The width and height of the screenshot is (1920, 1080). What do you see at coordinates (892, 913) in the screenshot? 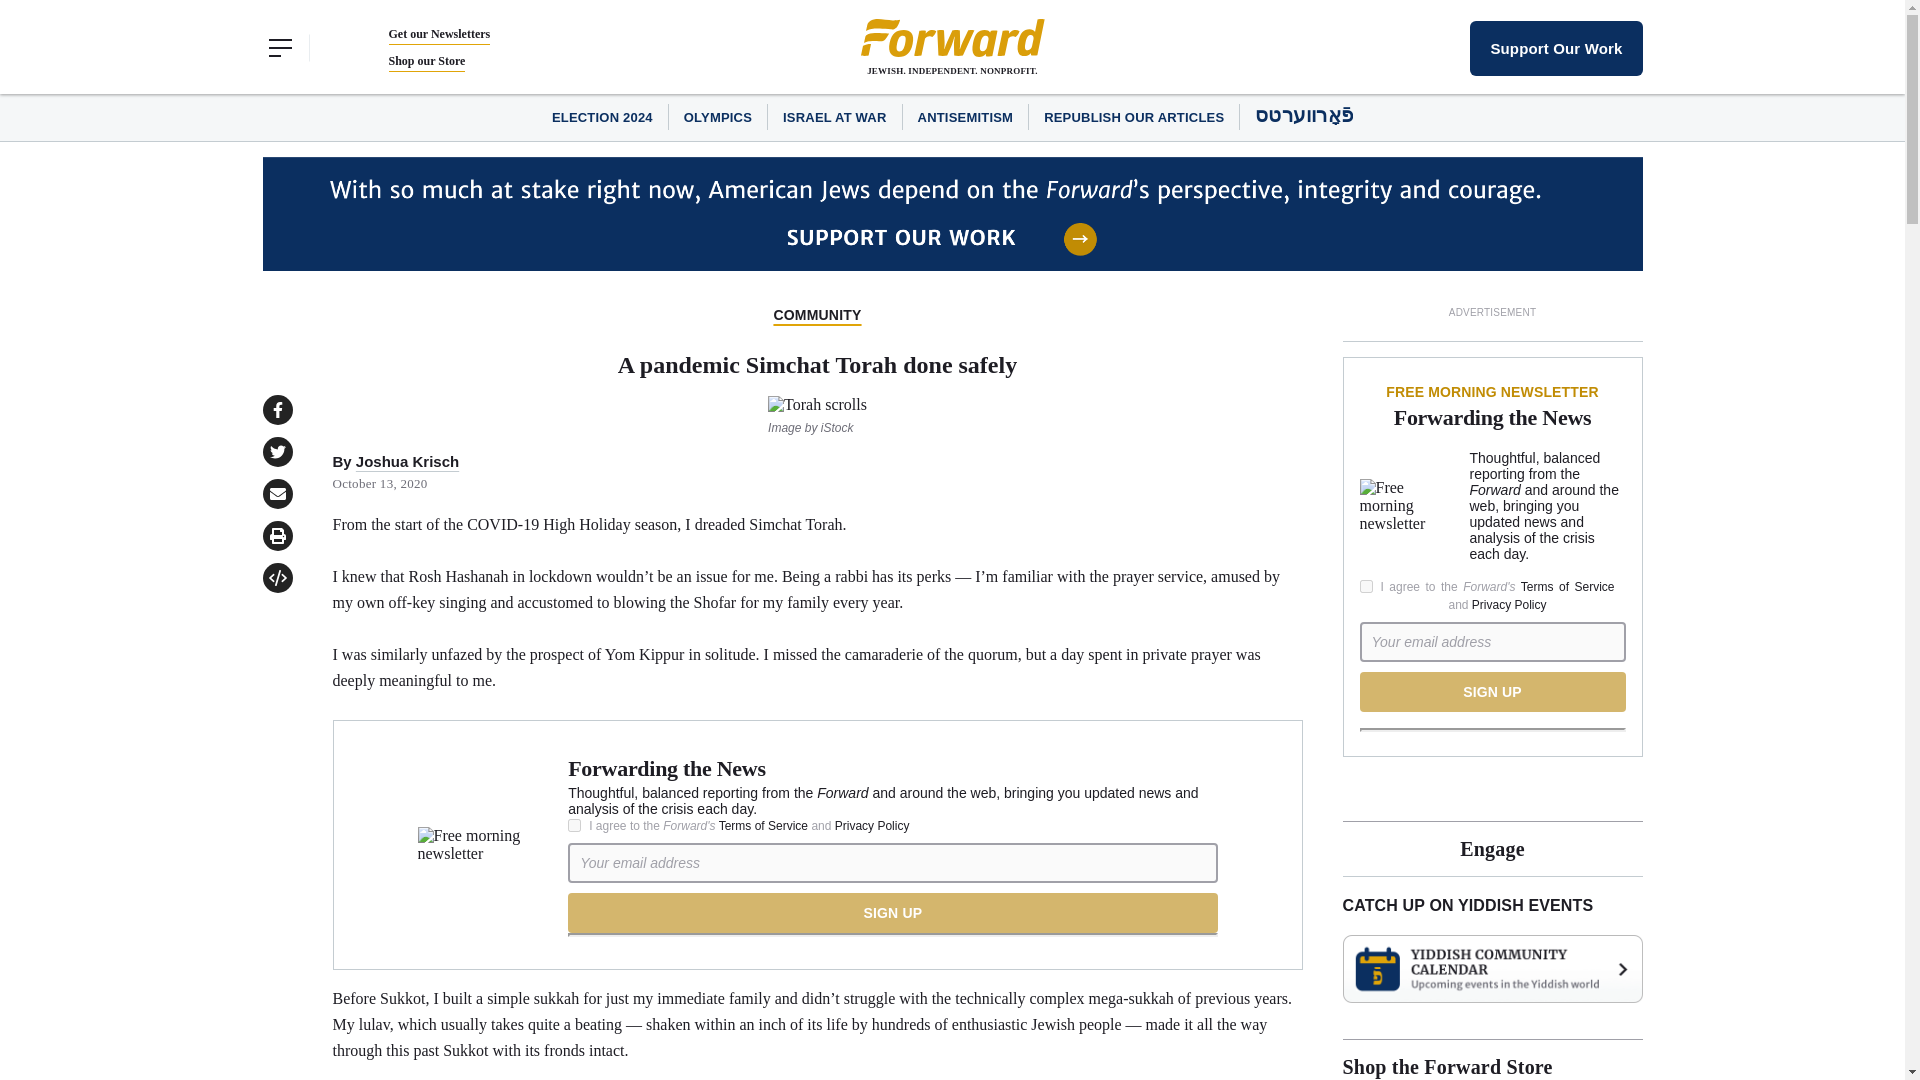
I see `Sign Up` at bounding box center [892, 913].